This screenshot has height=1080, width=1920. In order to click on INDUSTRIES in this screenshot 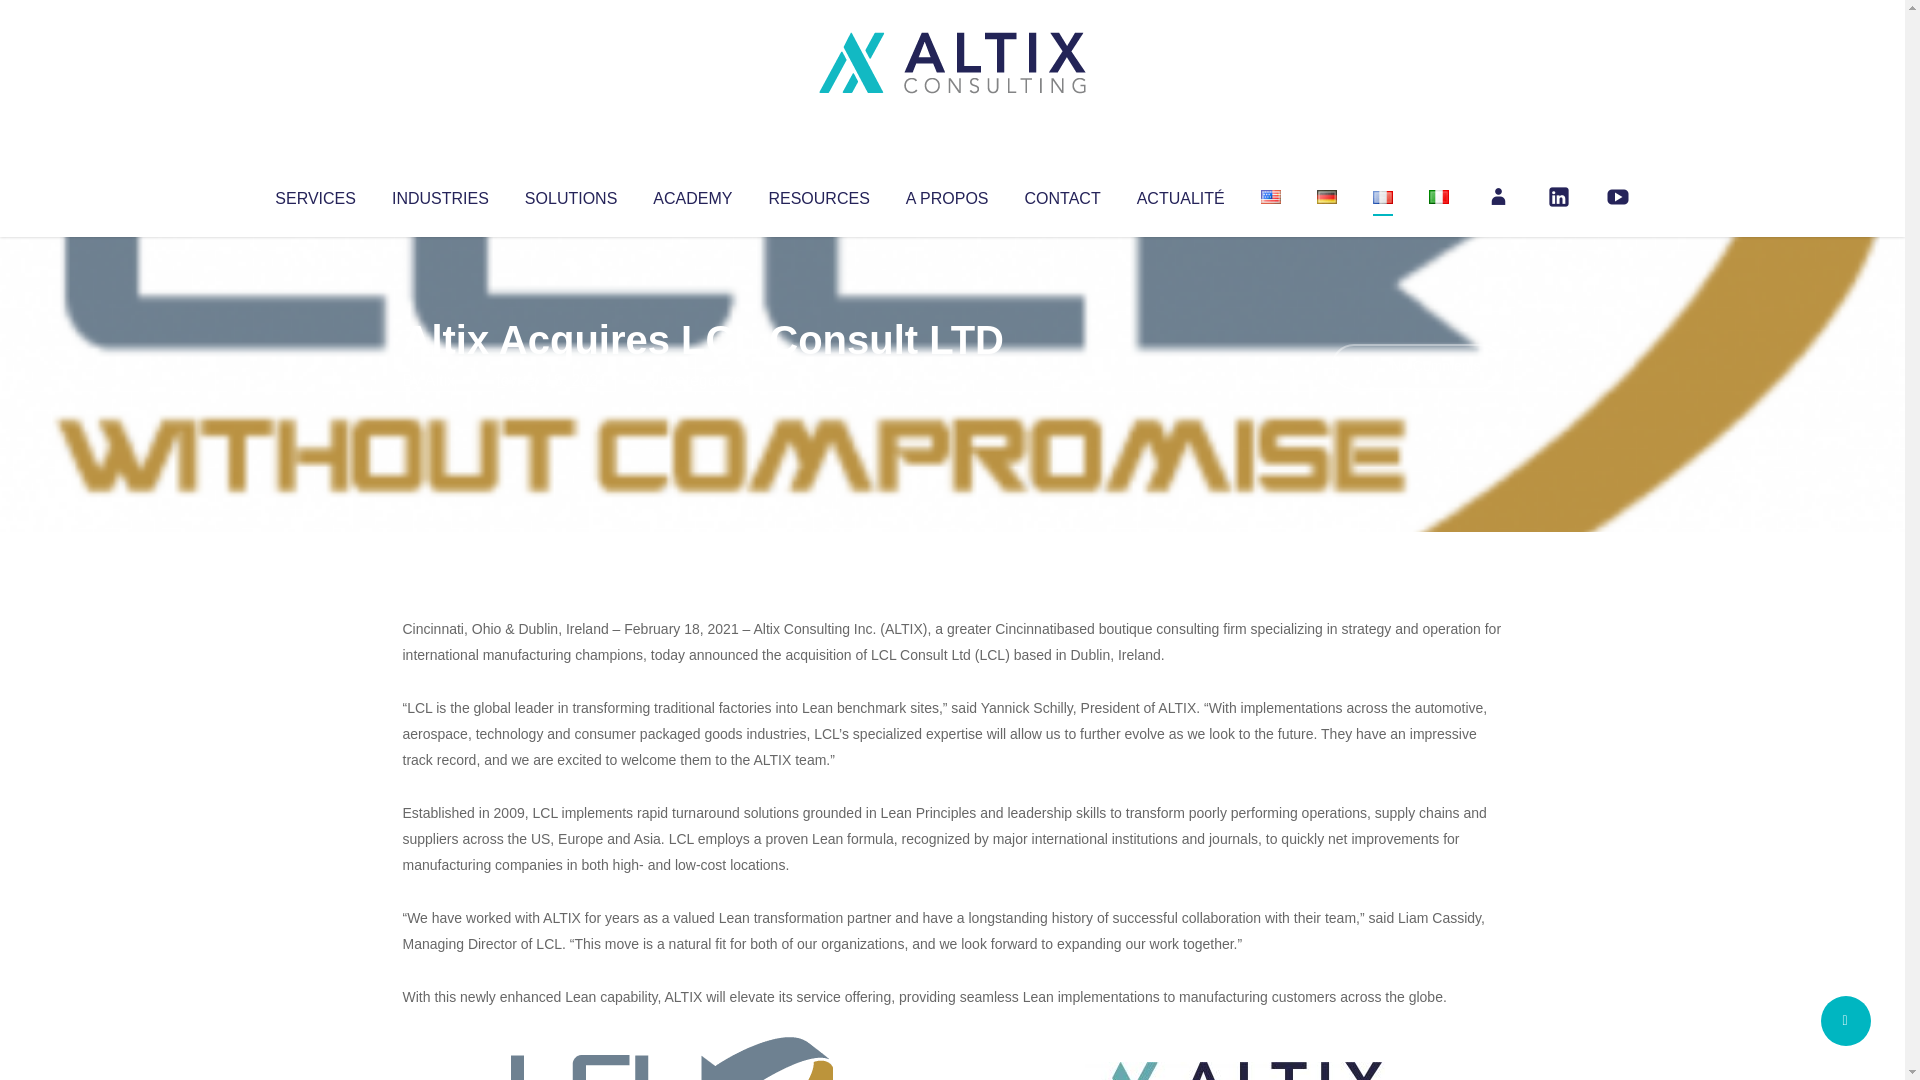, I will do `click(440, 194)`.